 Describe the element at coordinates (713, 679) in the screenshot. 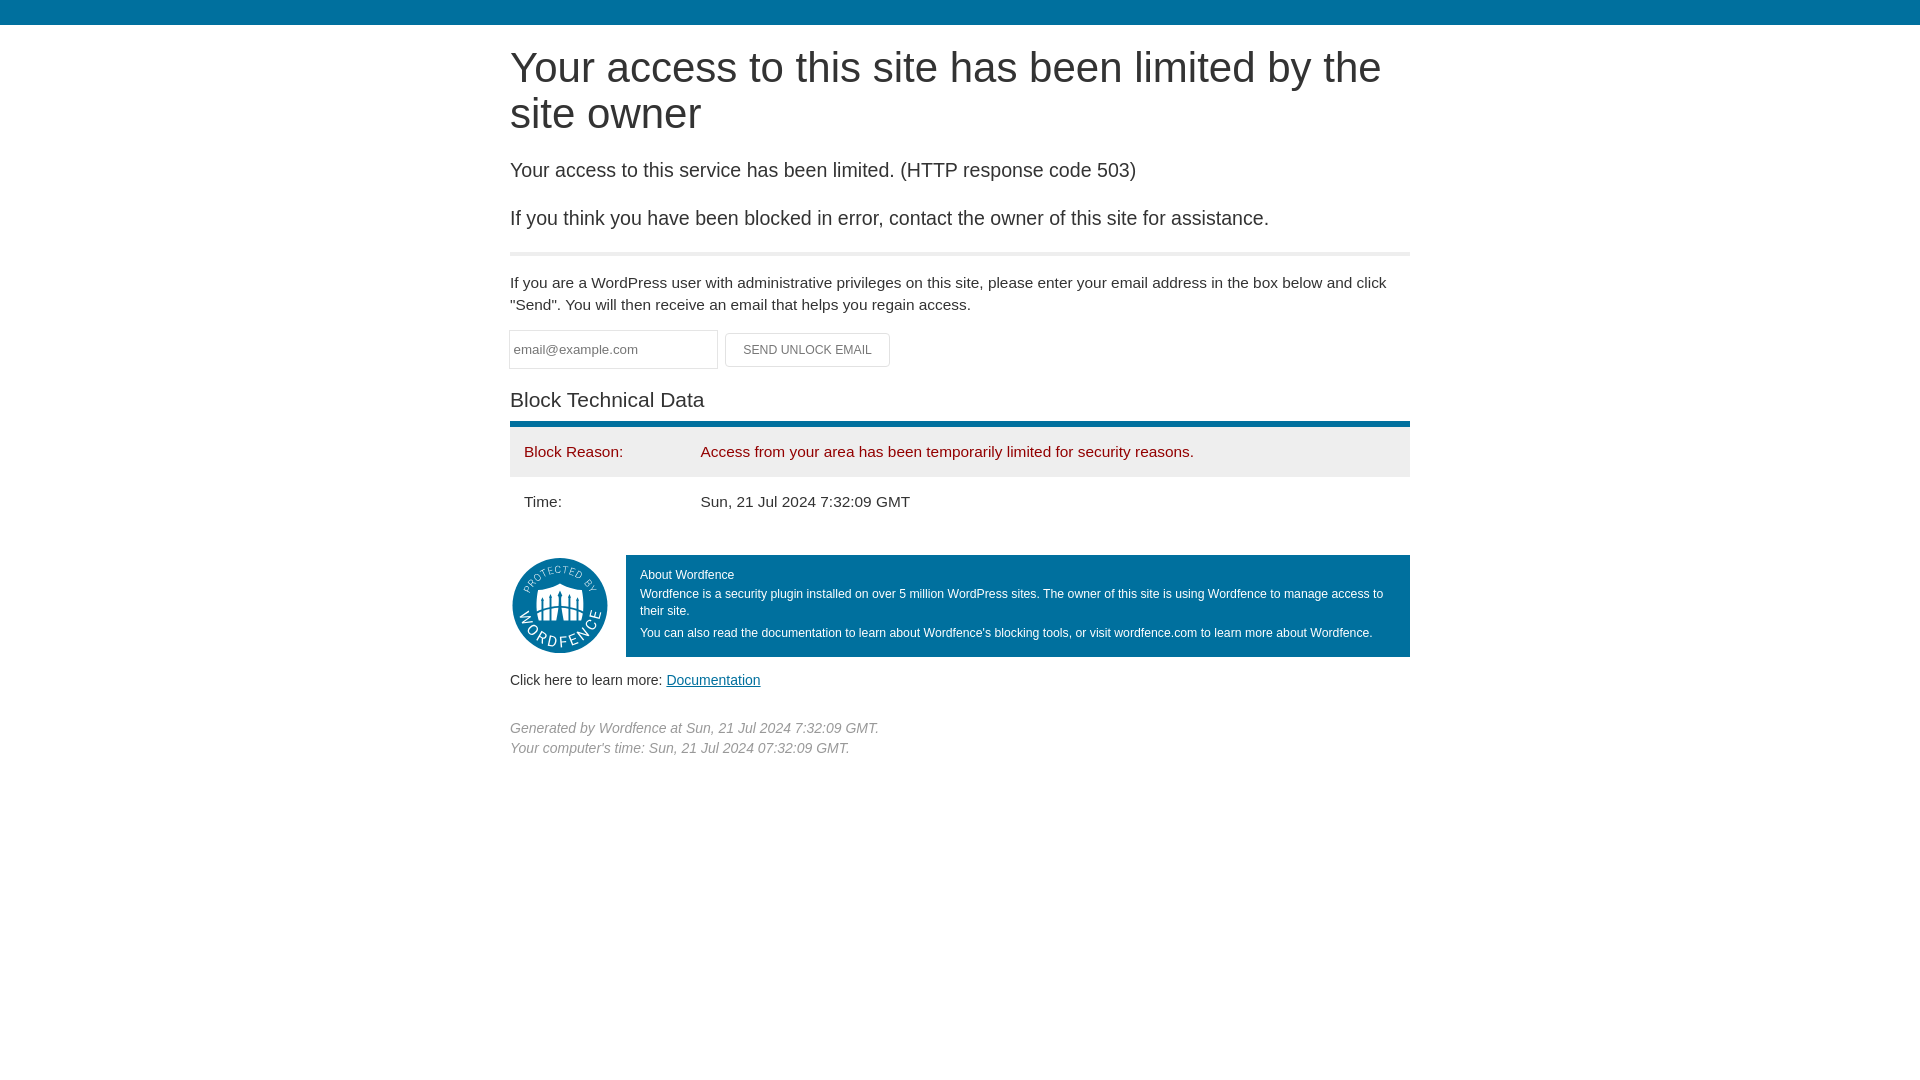

I see `Documentation` at that location.